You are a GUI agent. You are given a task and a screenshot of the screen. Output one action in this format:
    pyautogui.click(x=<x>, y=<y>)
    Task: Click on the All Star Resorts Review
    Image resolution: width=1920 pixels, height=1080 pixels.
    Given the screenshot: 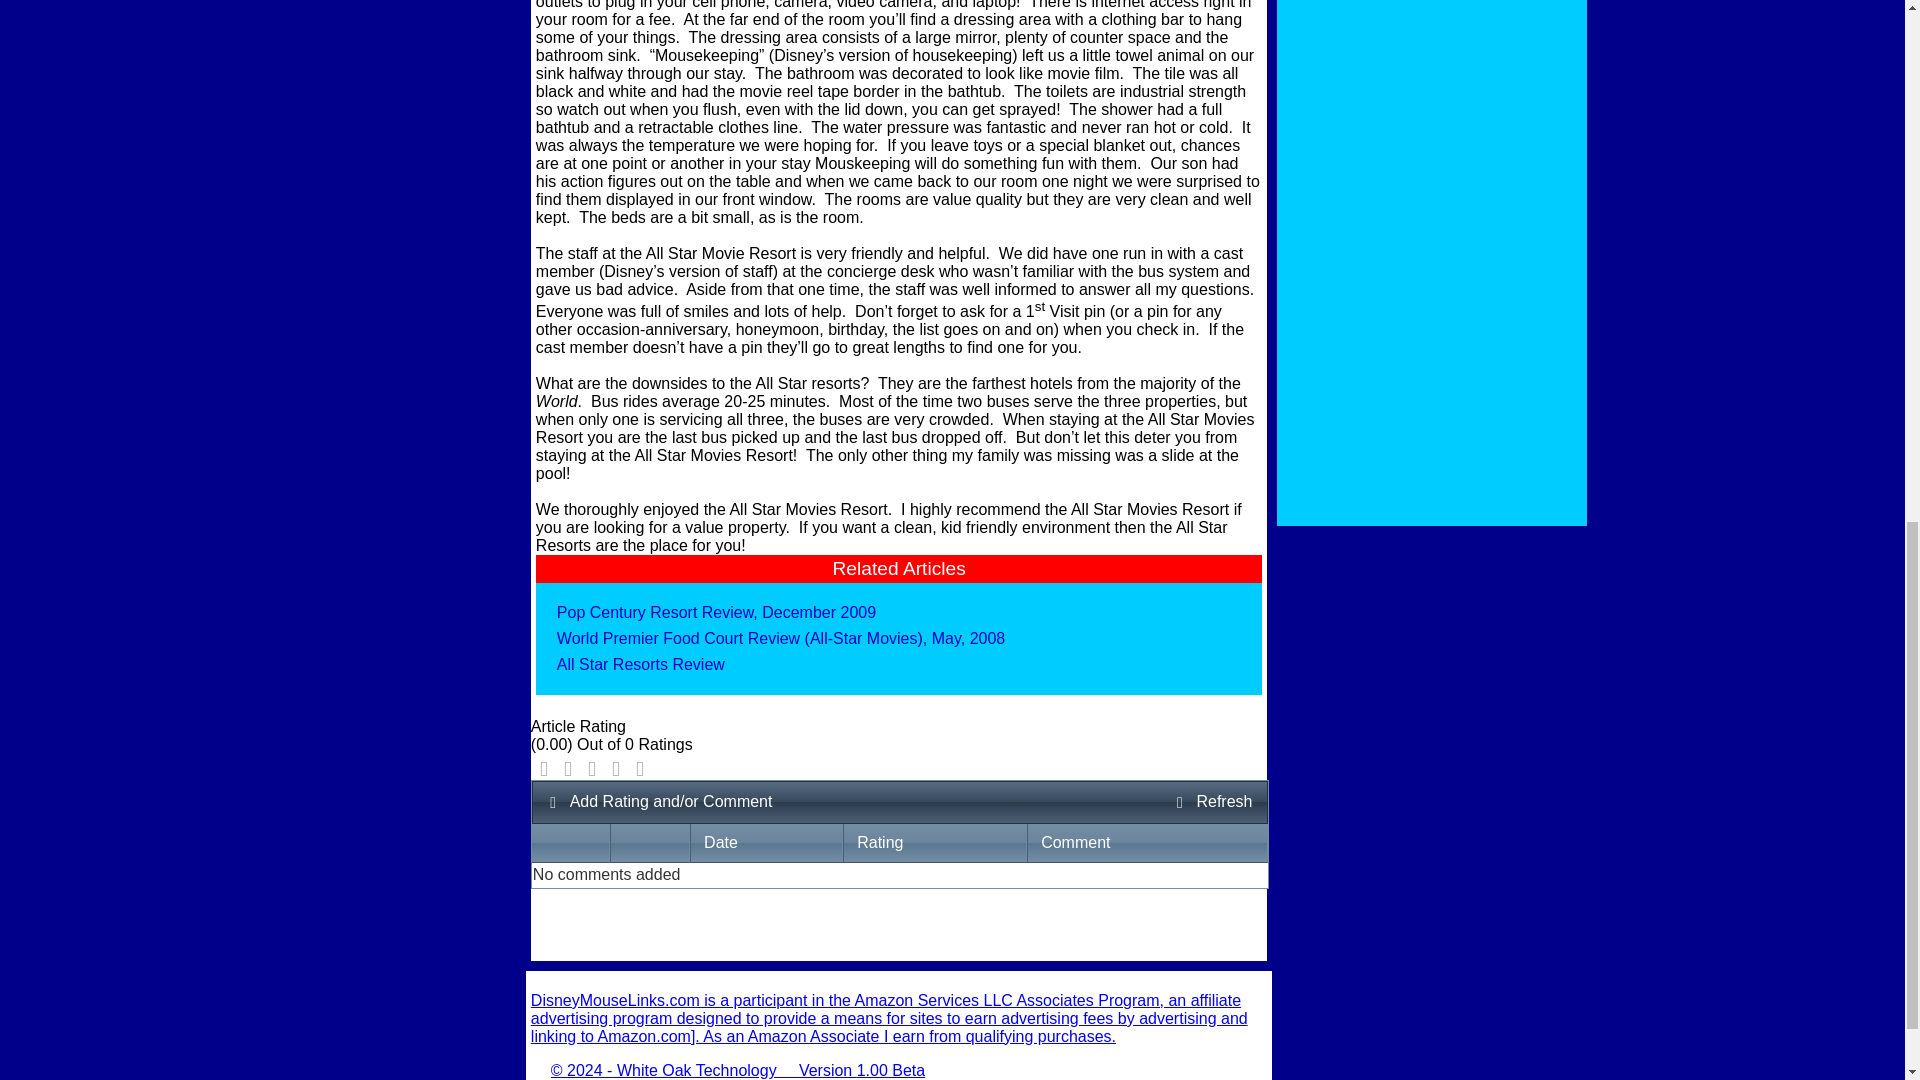 What is the action you would take?
    pyautogui.click(x=640, y=664)
    